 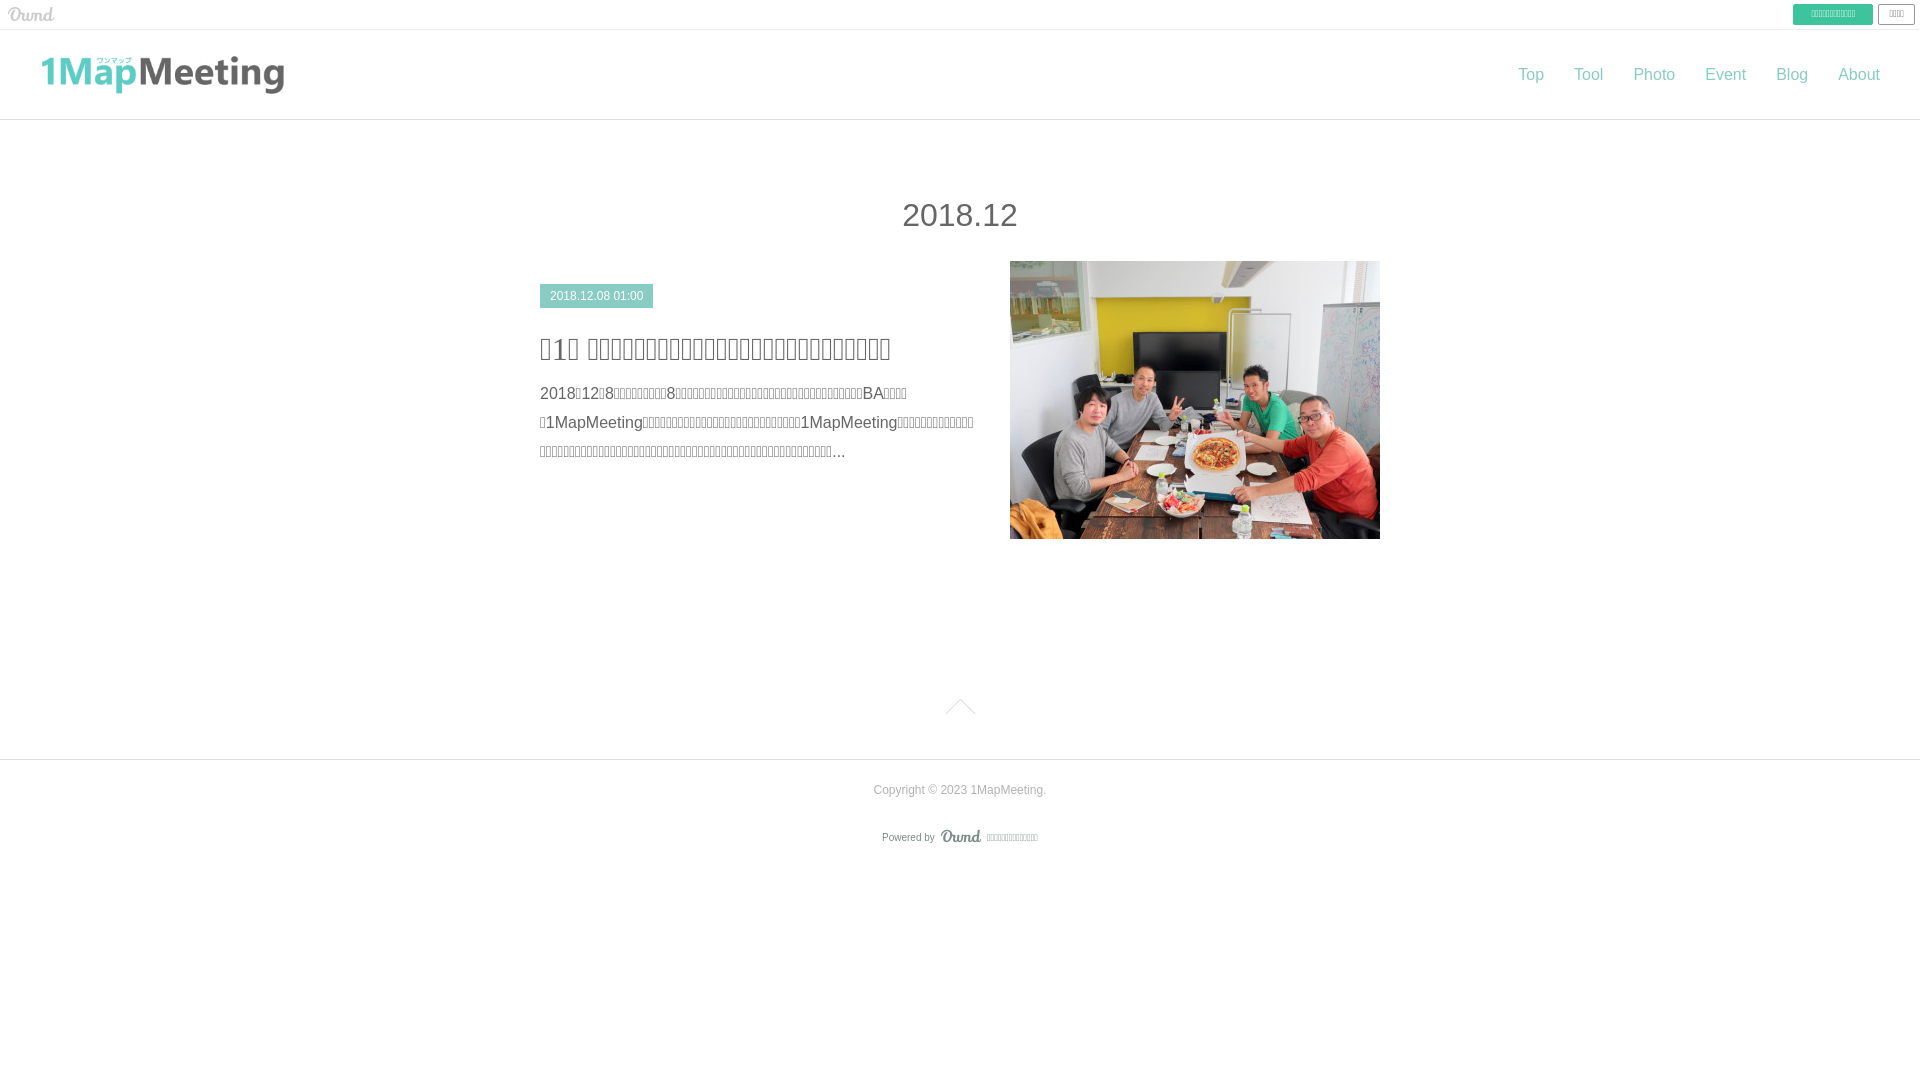 What do you see at coordinates (1792, 75) in the screenshot?
I see `Blog` at bounding box center [1792, 75].